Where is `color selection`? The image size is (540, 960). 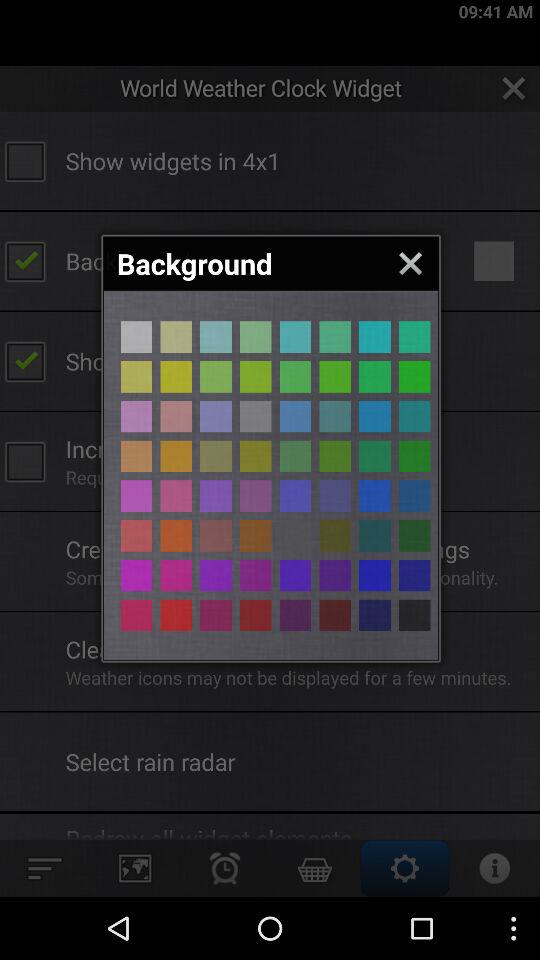 color selection is located at coordinates (216, 575).